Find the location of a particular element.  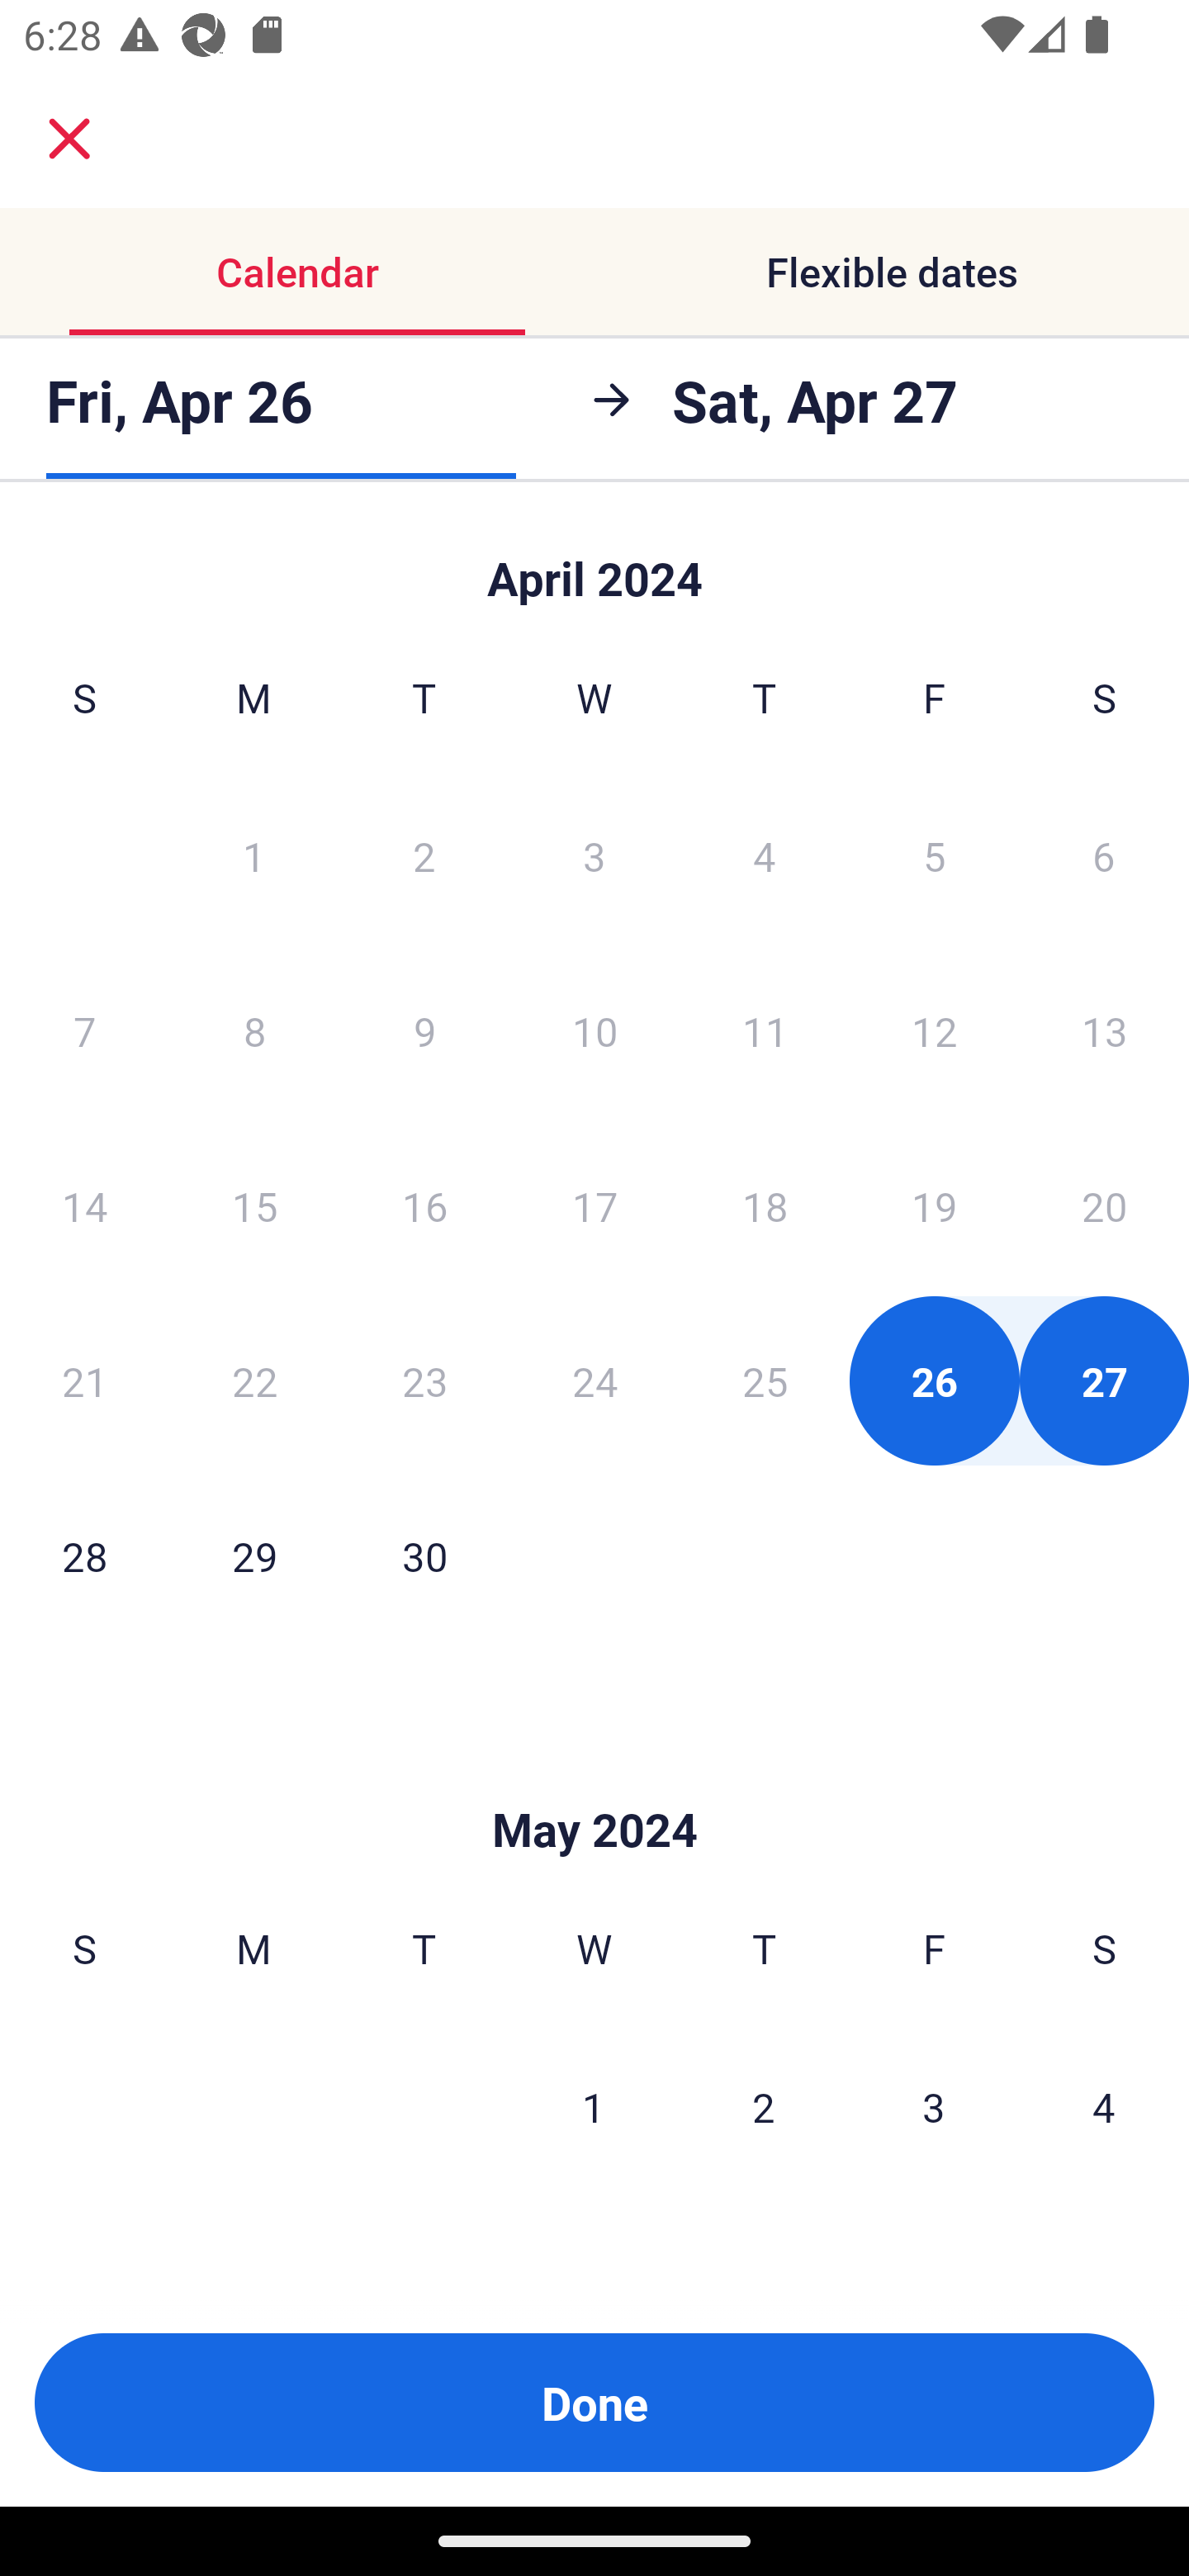

4 Saturday, May 4, 2024 is located at coordinates (1104, 2107).